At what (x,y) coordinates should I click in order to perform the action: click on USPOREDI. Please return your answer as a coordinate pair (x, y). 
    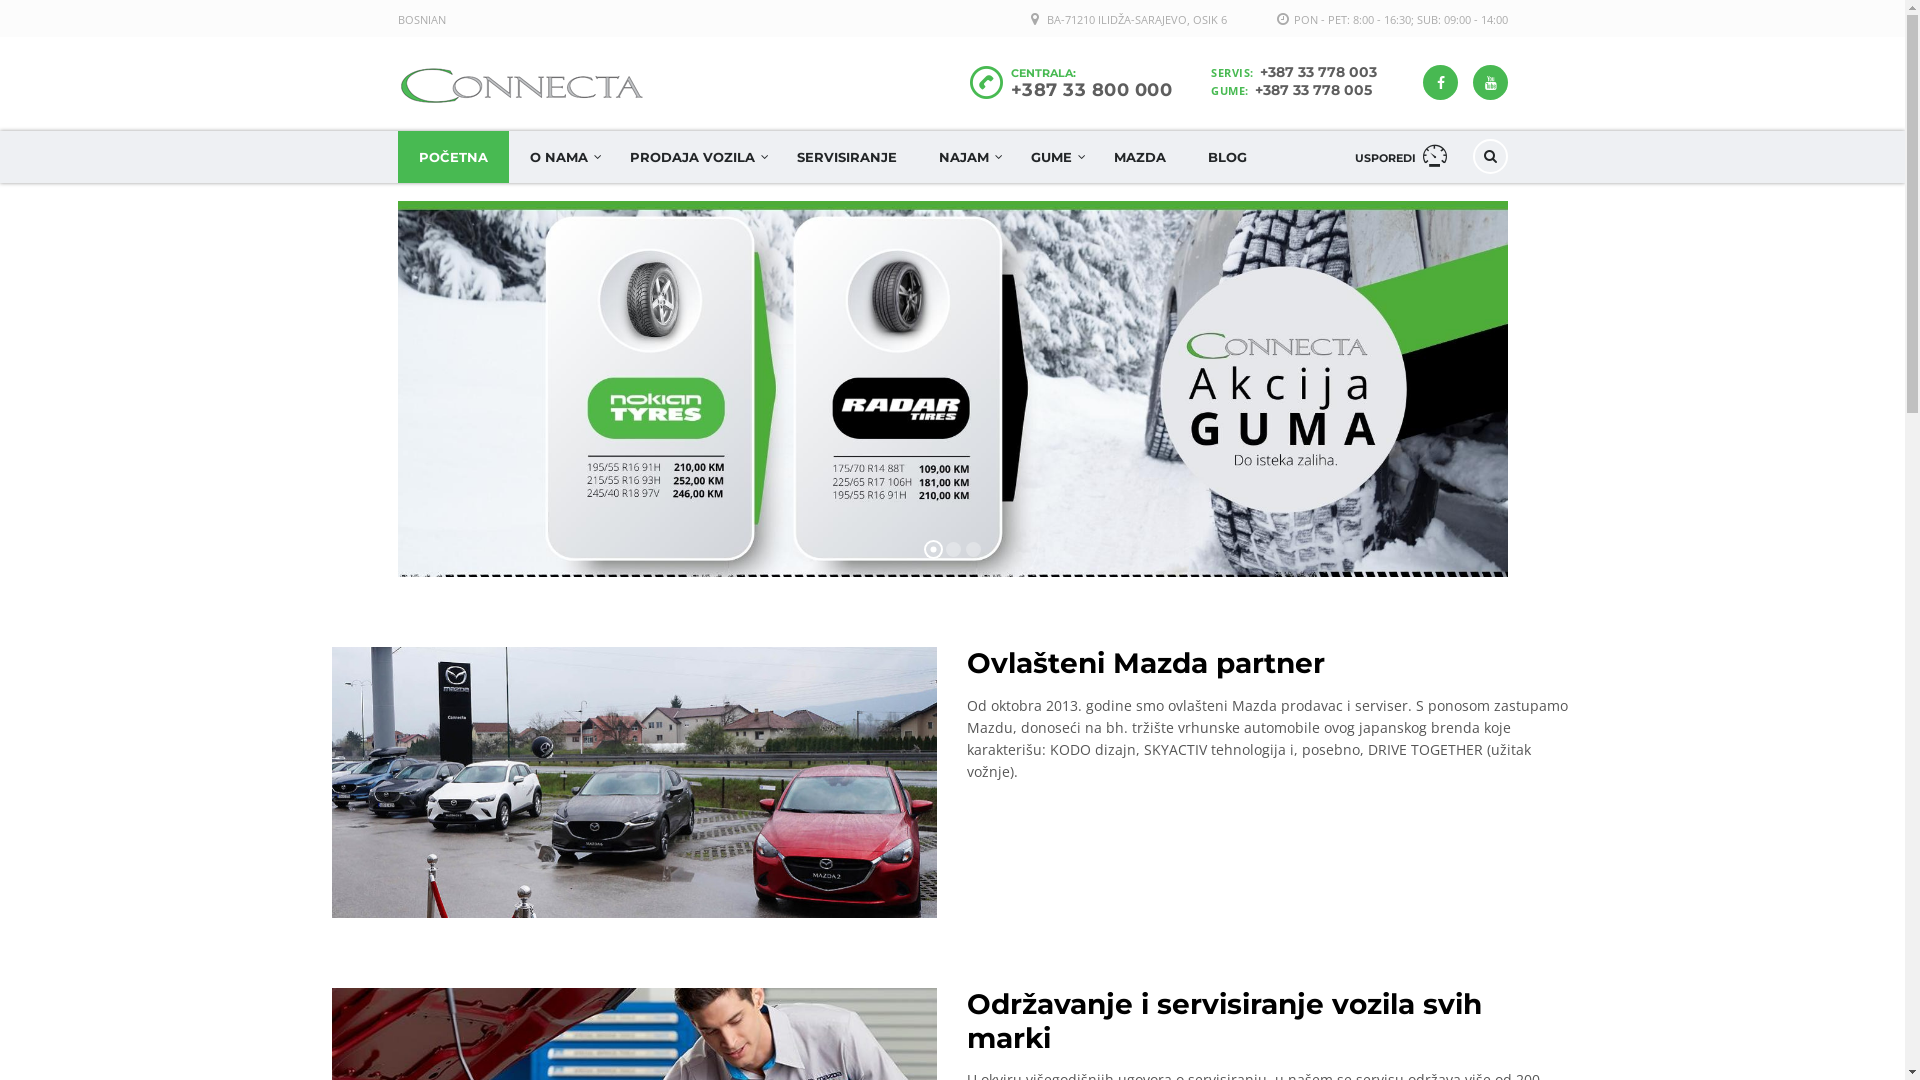
    Looking at the image, I should click on (1401, 157).